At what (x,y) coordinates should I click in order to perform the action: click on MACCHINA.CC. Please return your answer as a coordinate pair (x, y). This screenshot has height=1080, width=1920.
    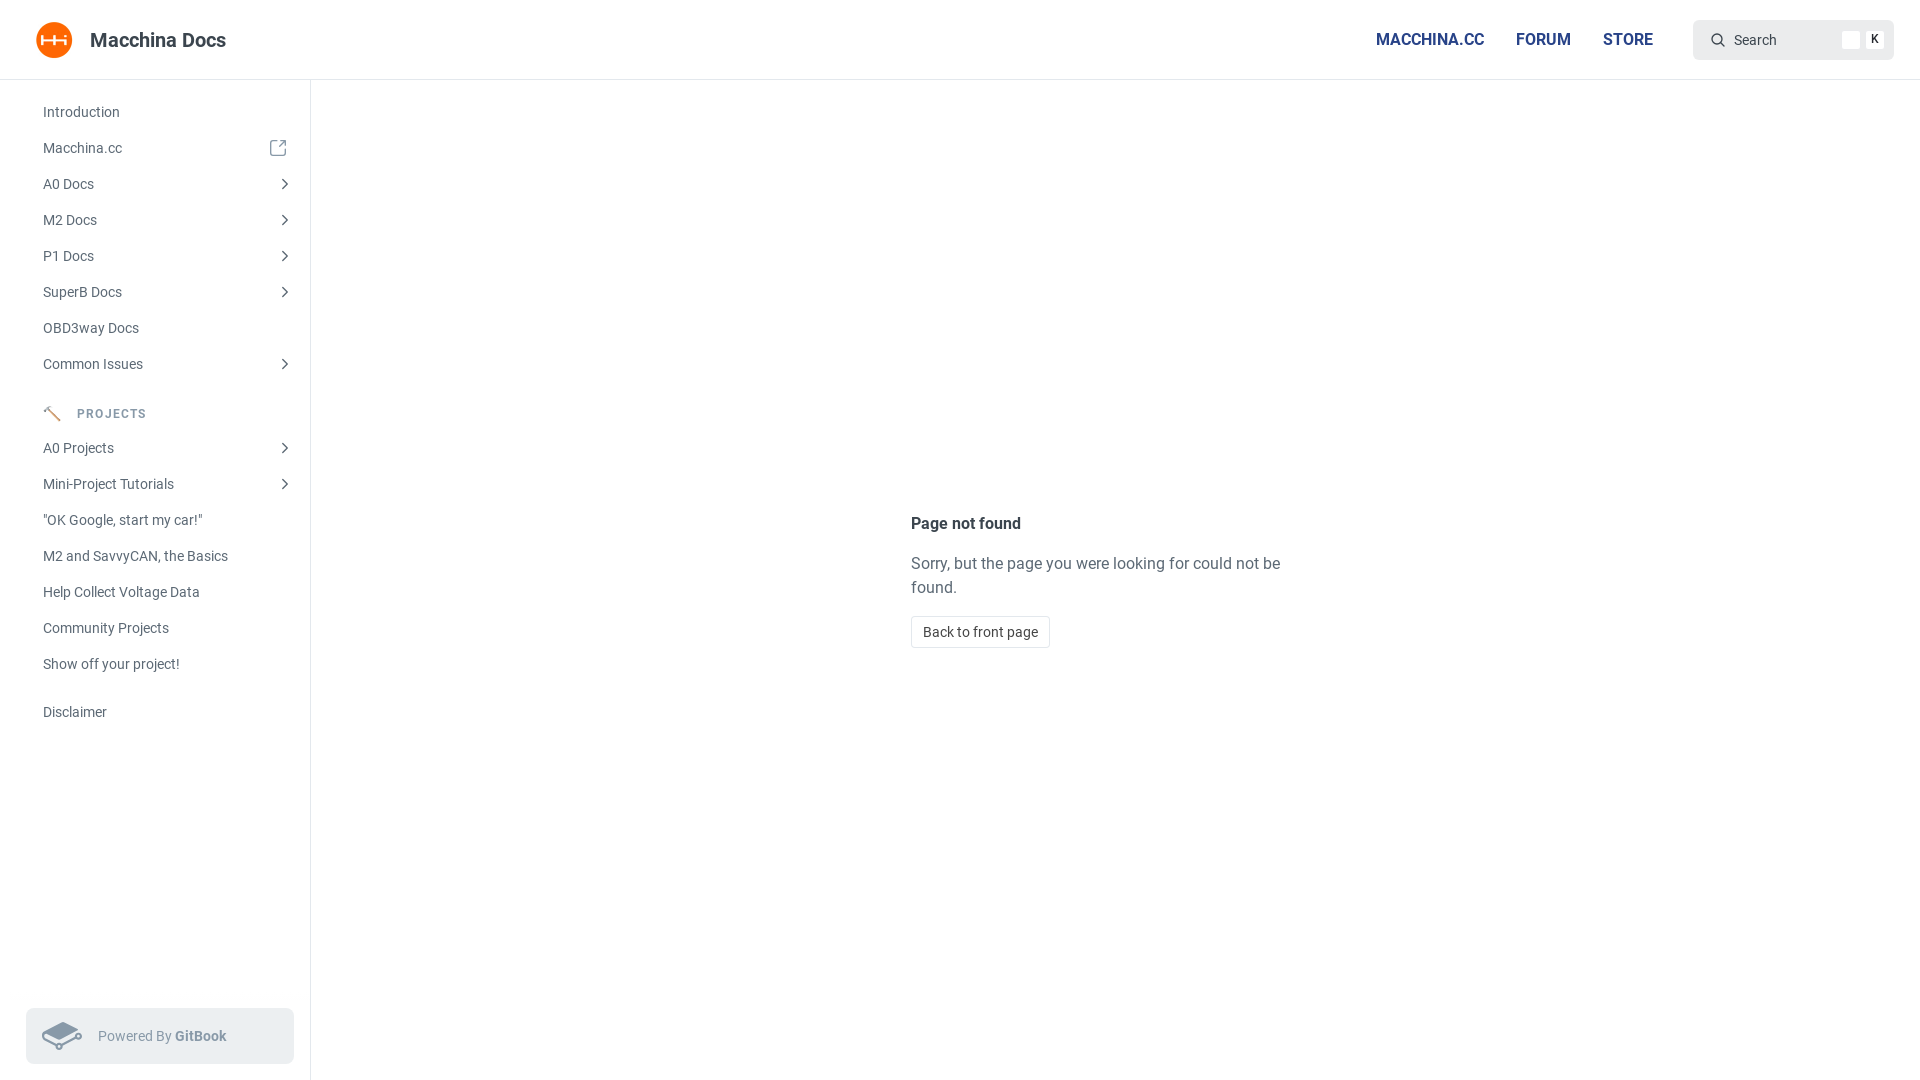
    Looking at the image, I should click on (1430, 40).